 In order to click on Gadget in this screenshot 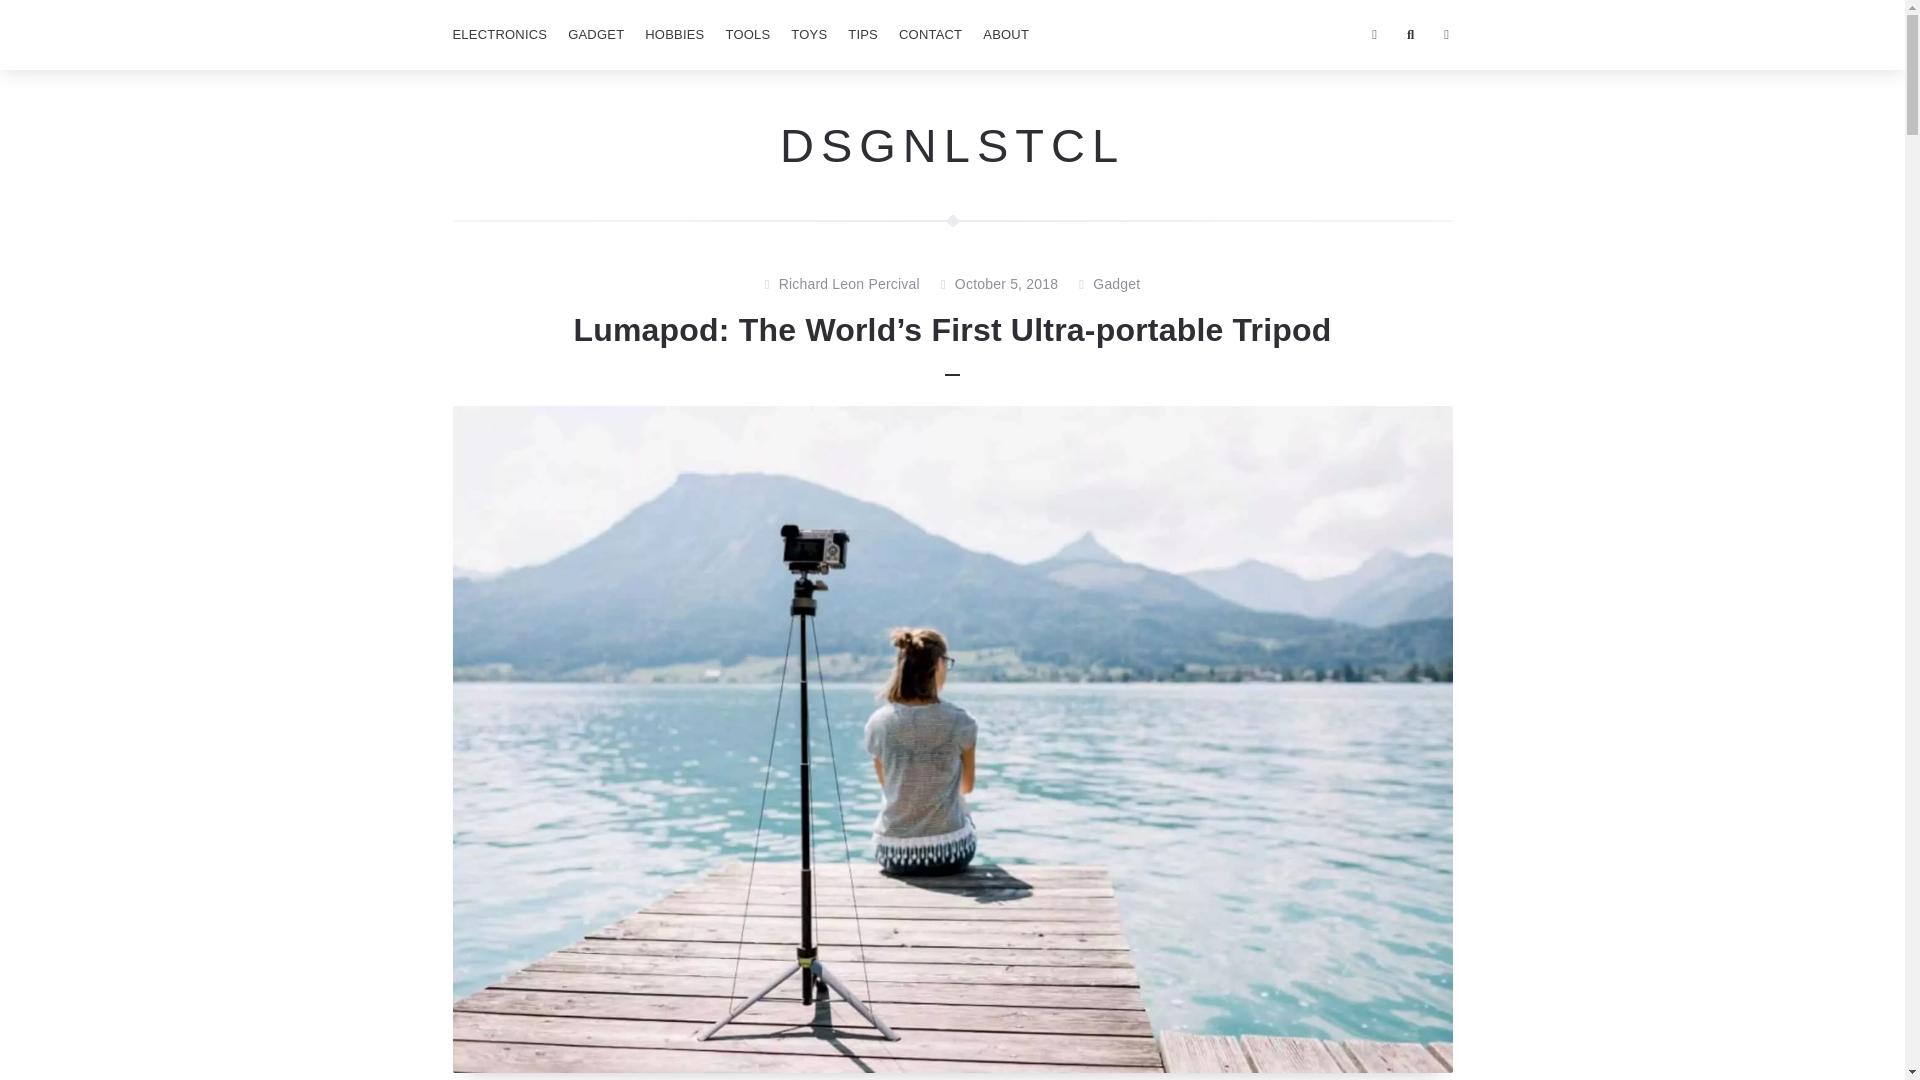, I will do `click(1116, 285)`.